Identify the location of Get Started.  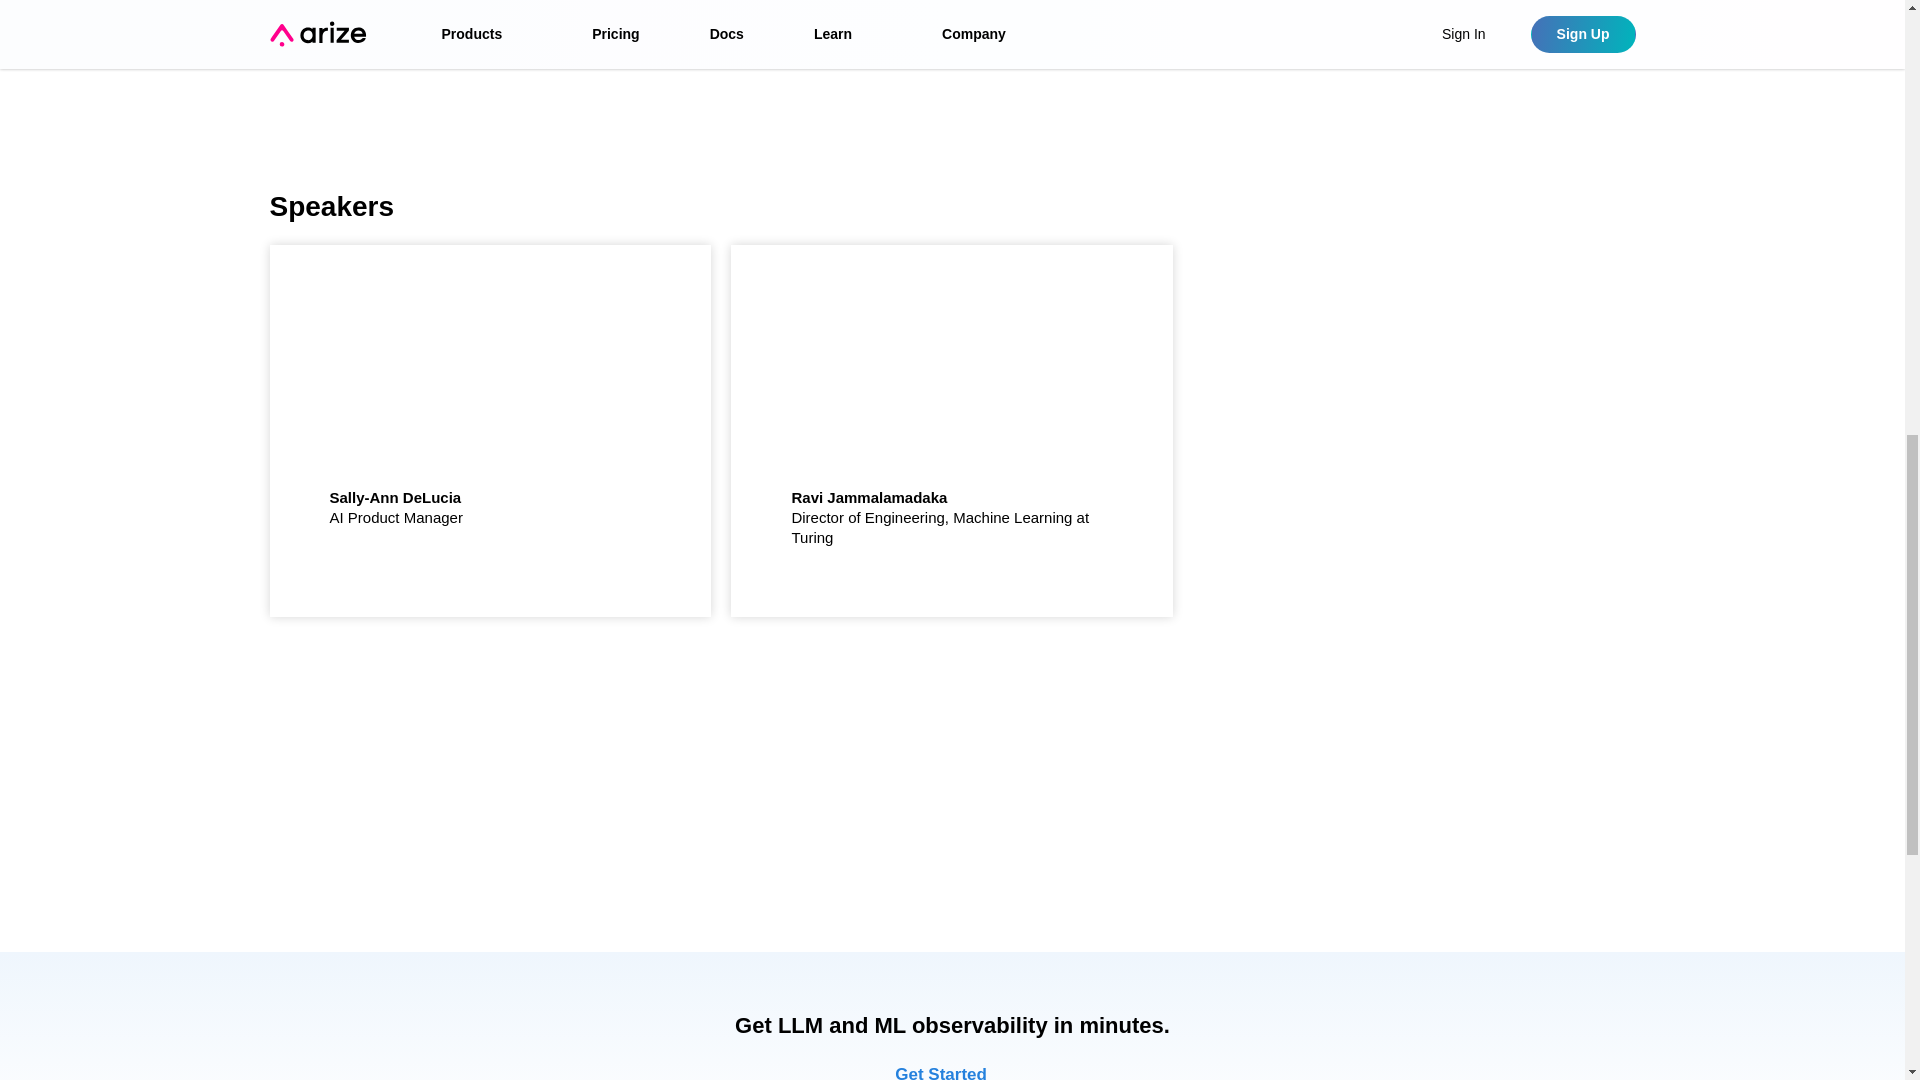
(952, 1072).